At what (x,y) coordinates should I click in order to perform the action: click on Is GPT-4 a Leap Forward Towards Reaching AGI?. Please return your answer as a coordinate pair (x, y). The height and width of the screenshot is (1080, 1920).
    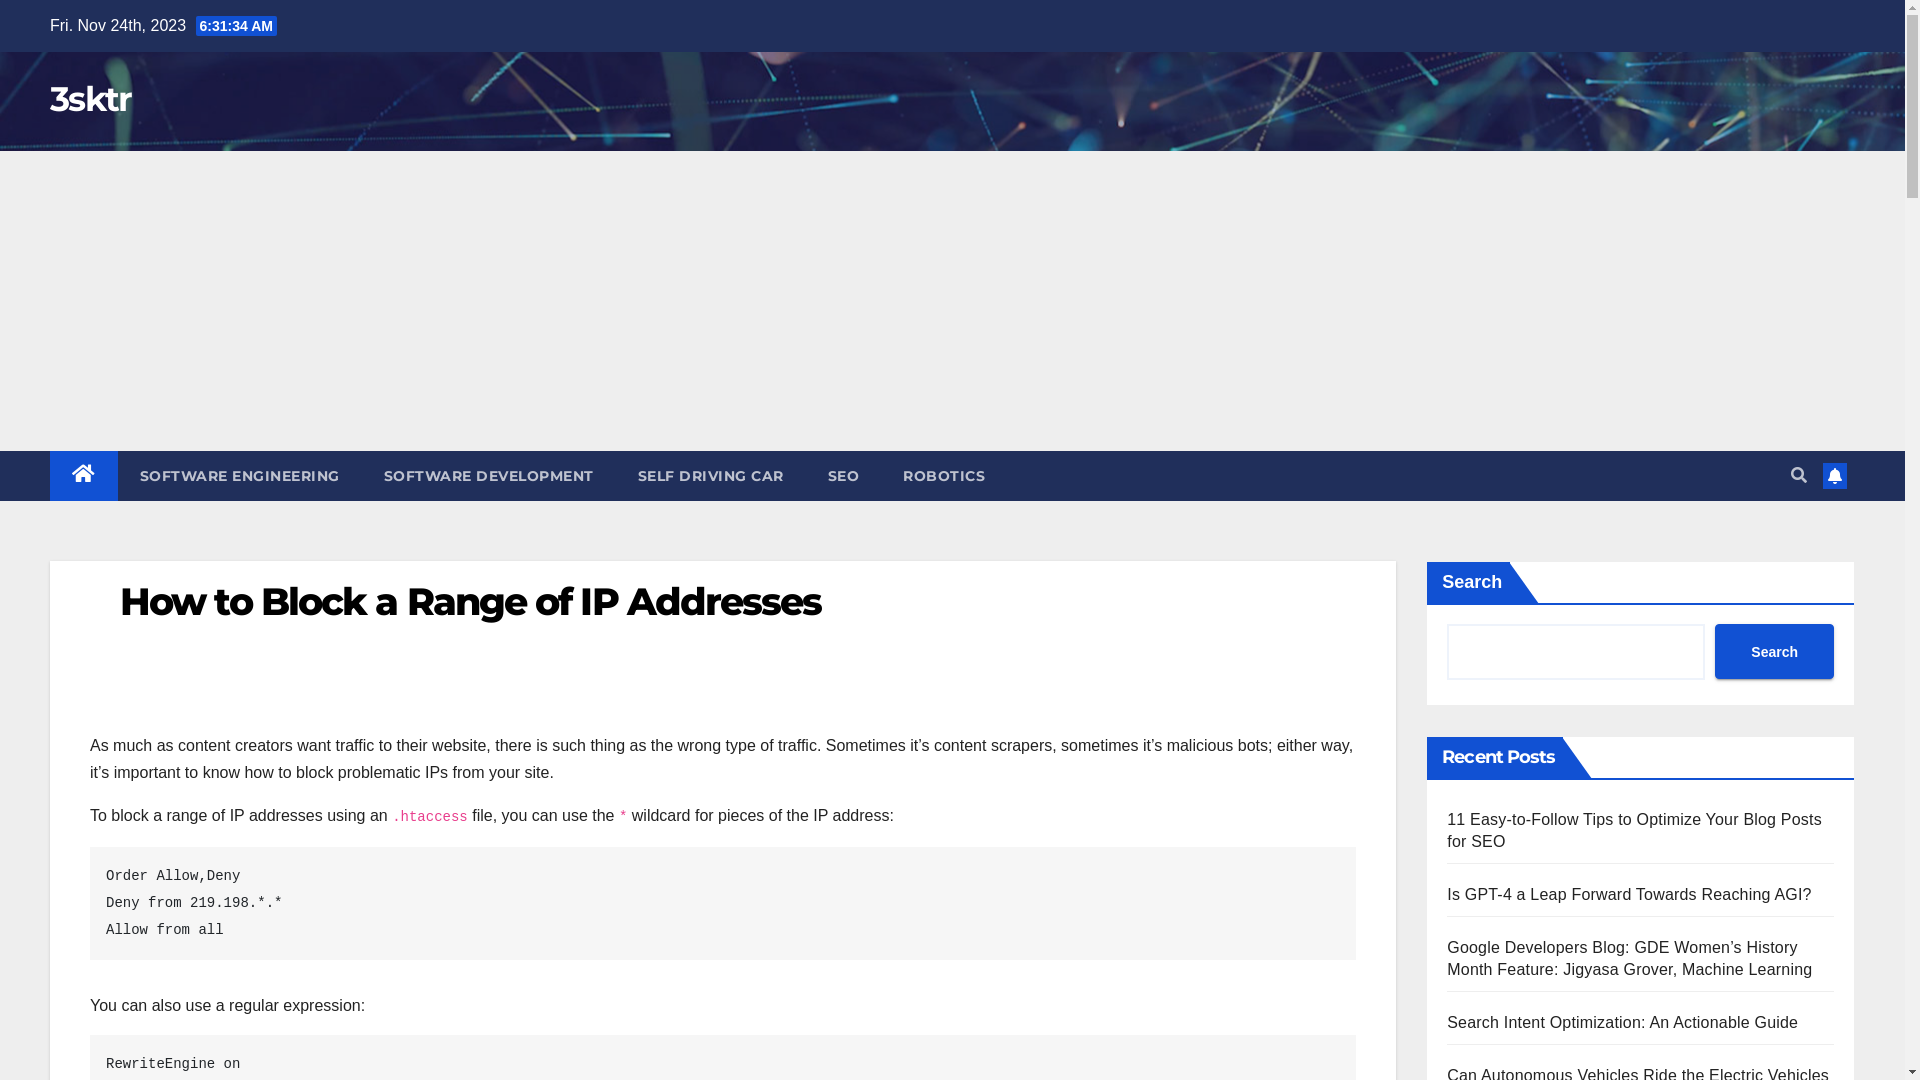
    Looking at the image, I should click on (1629, 894).